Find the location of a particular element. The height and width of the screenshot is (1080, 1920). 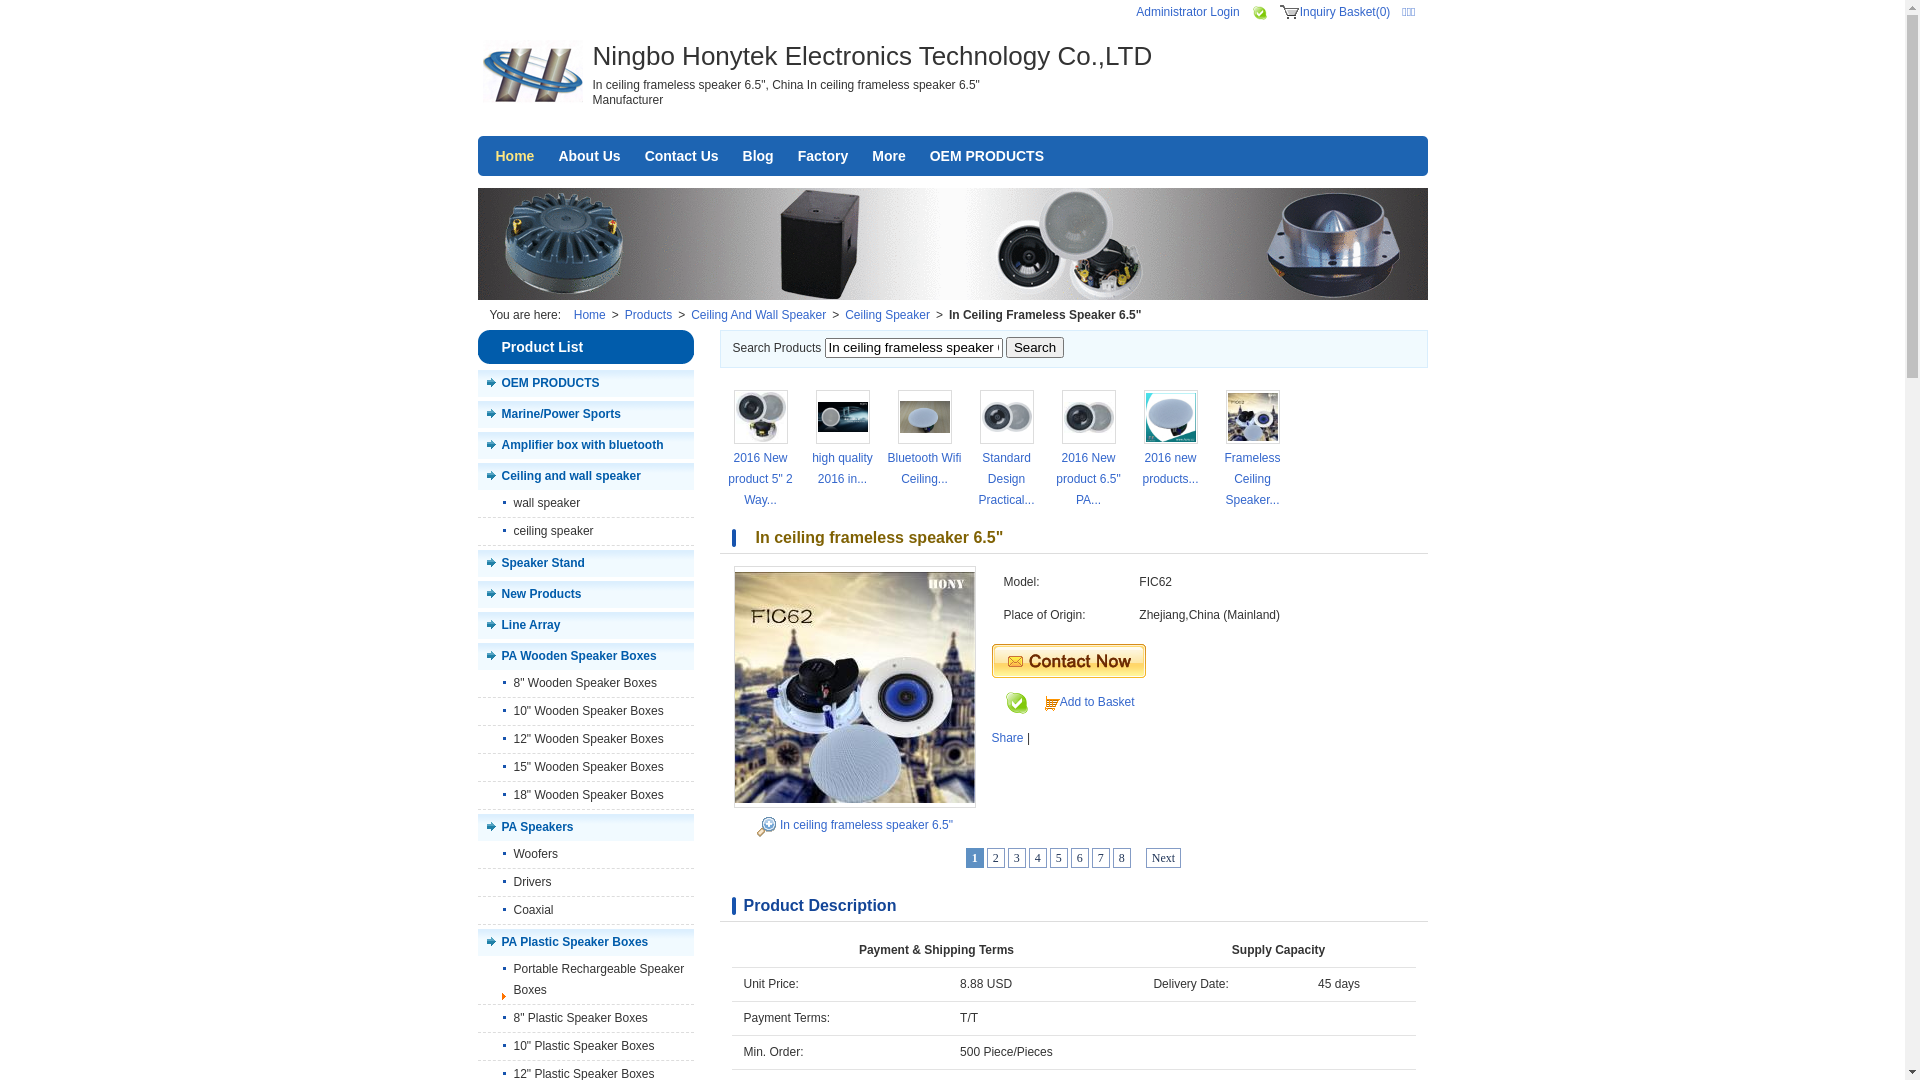

high quality 2016 in... is located at coordinates (842, 468).